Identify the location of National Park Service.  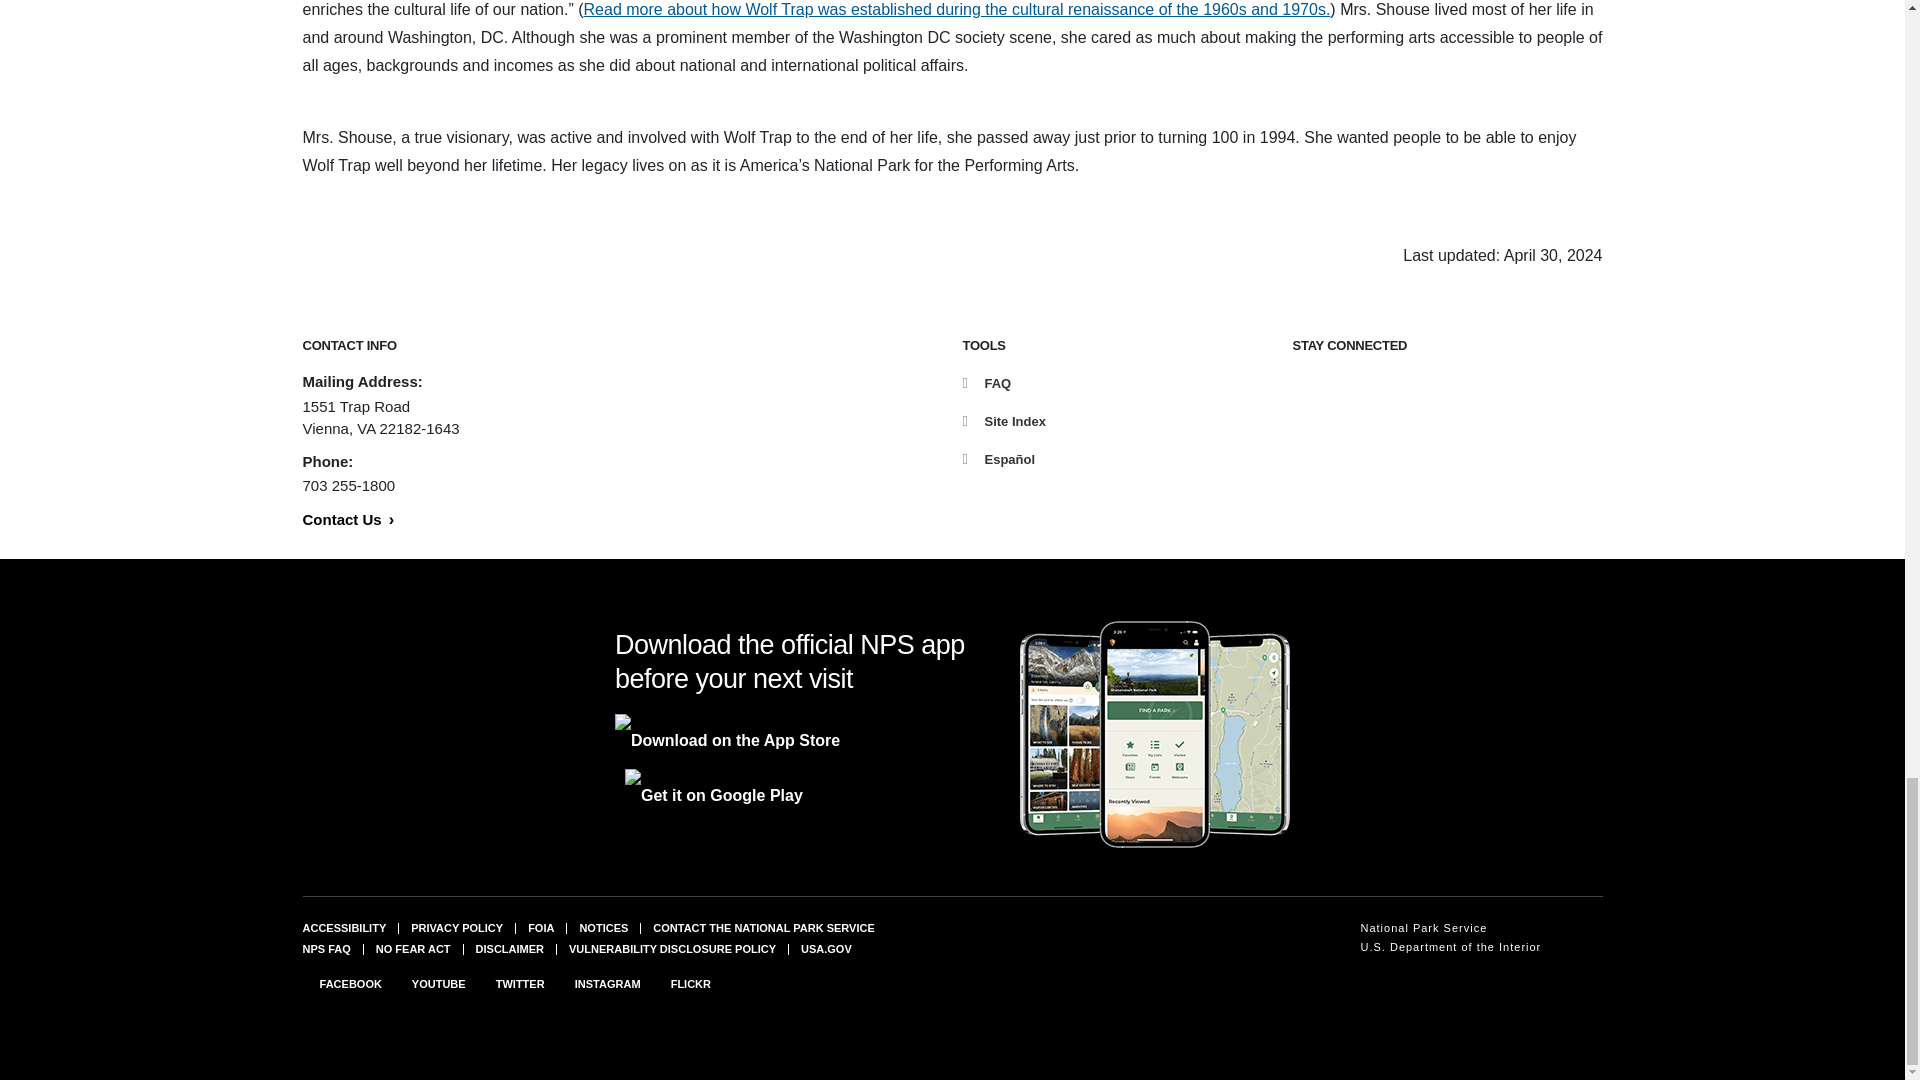
(1450, 928).